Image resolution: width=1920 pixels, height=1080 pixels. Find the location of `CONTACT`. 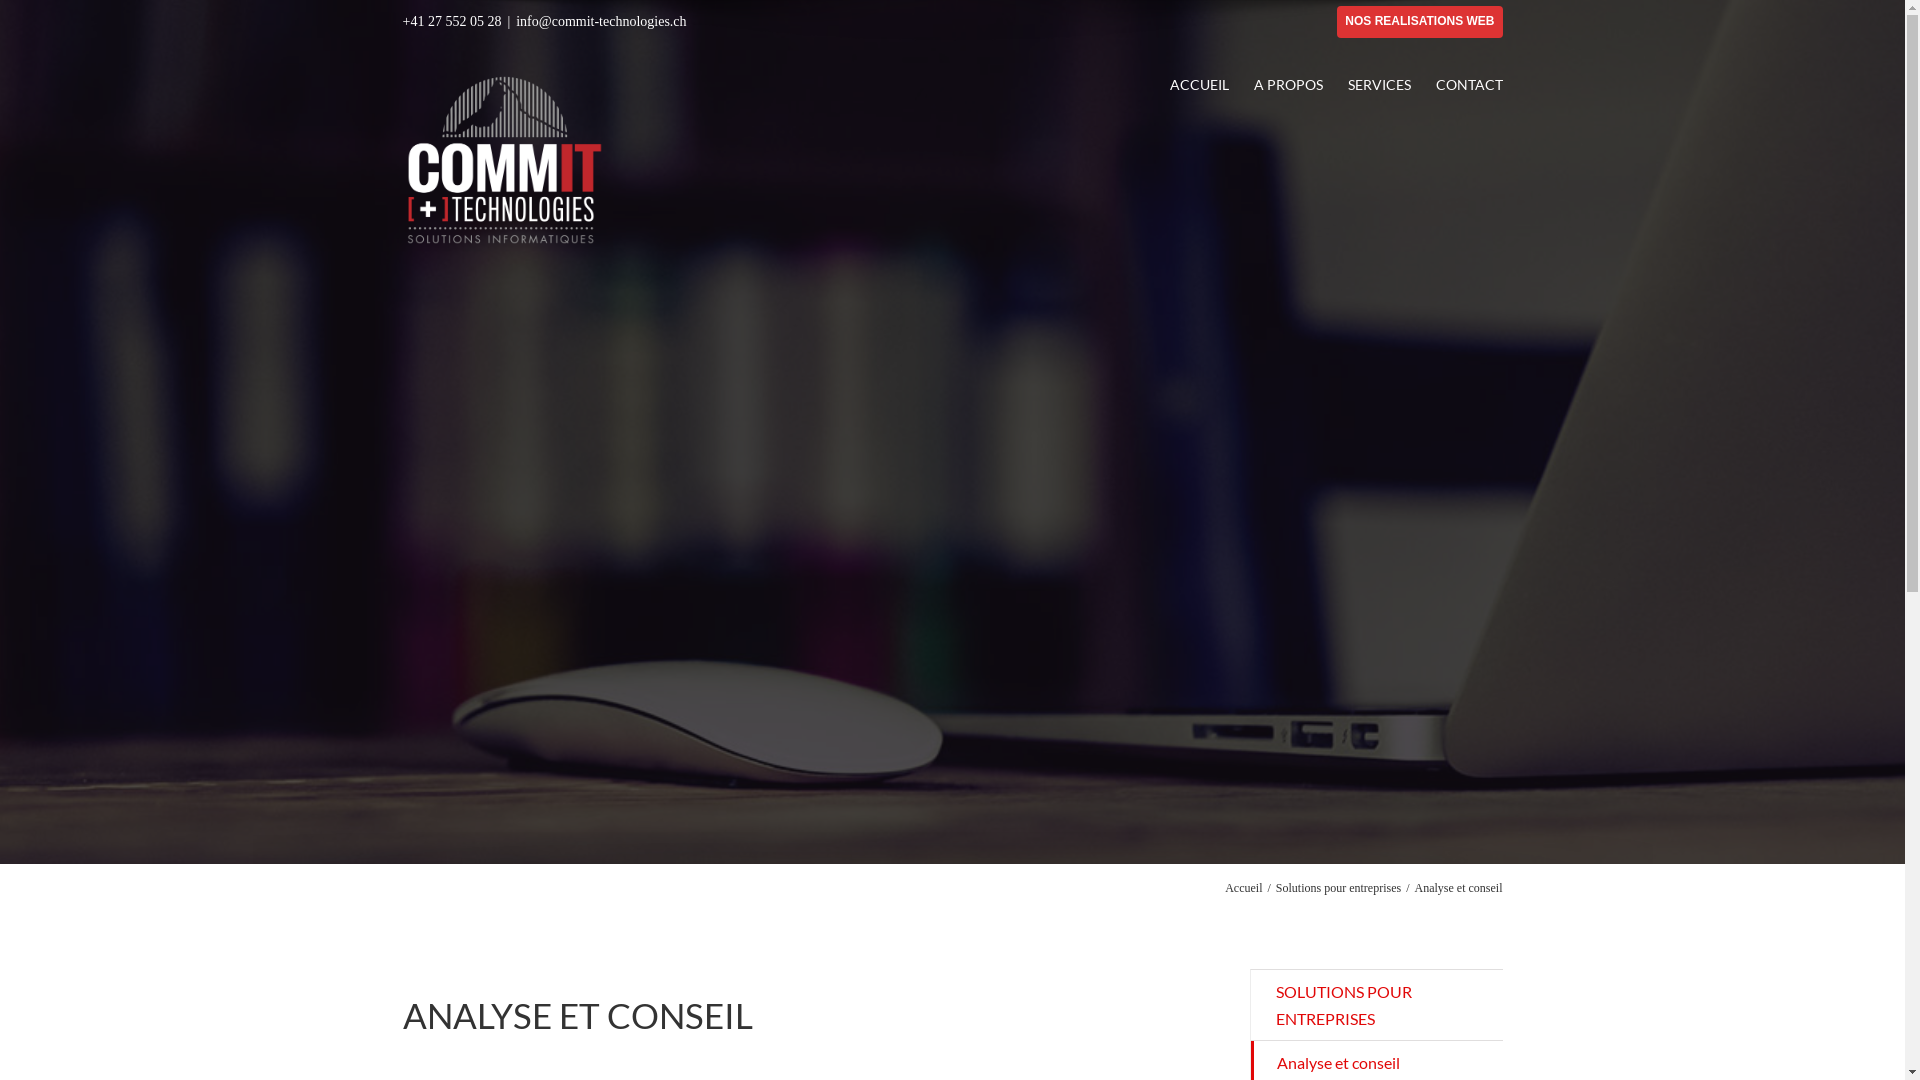

CONTACT is located at coordinates (1470, 84).